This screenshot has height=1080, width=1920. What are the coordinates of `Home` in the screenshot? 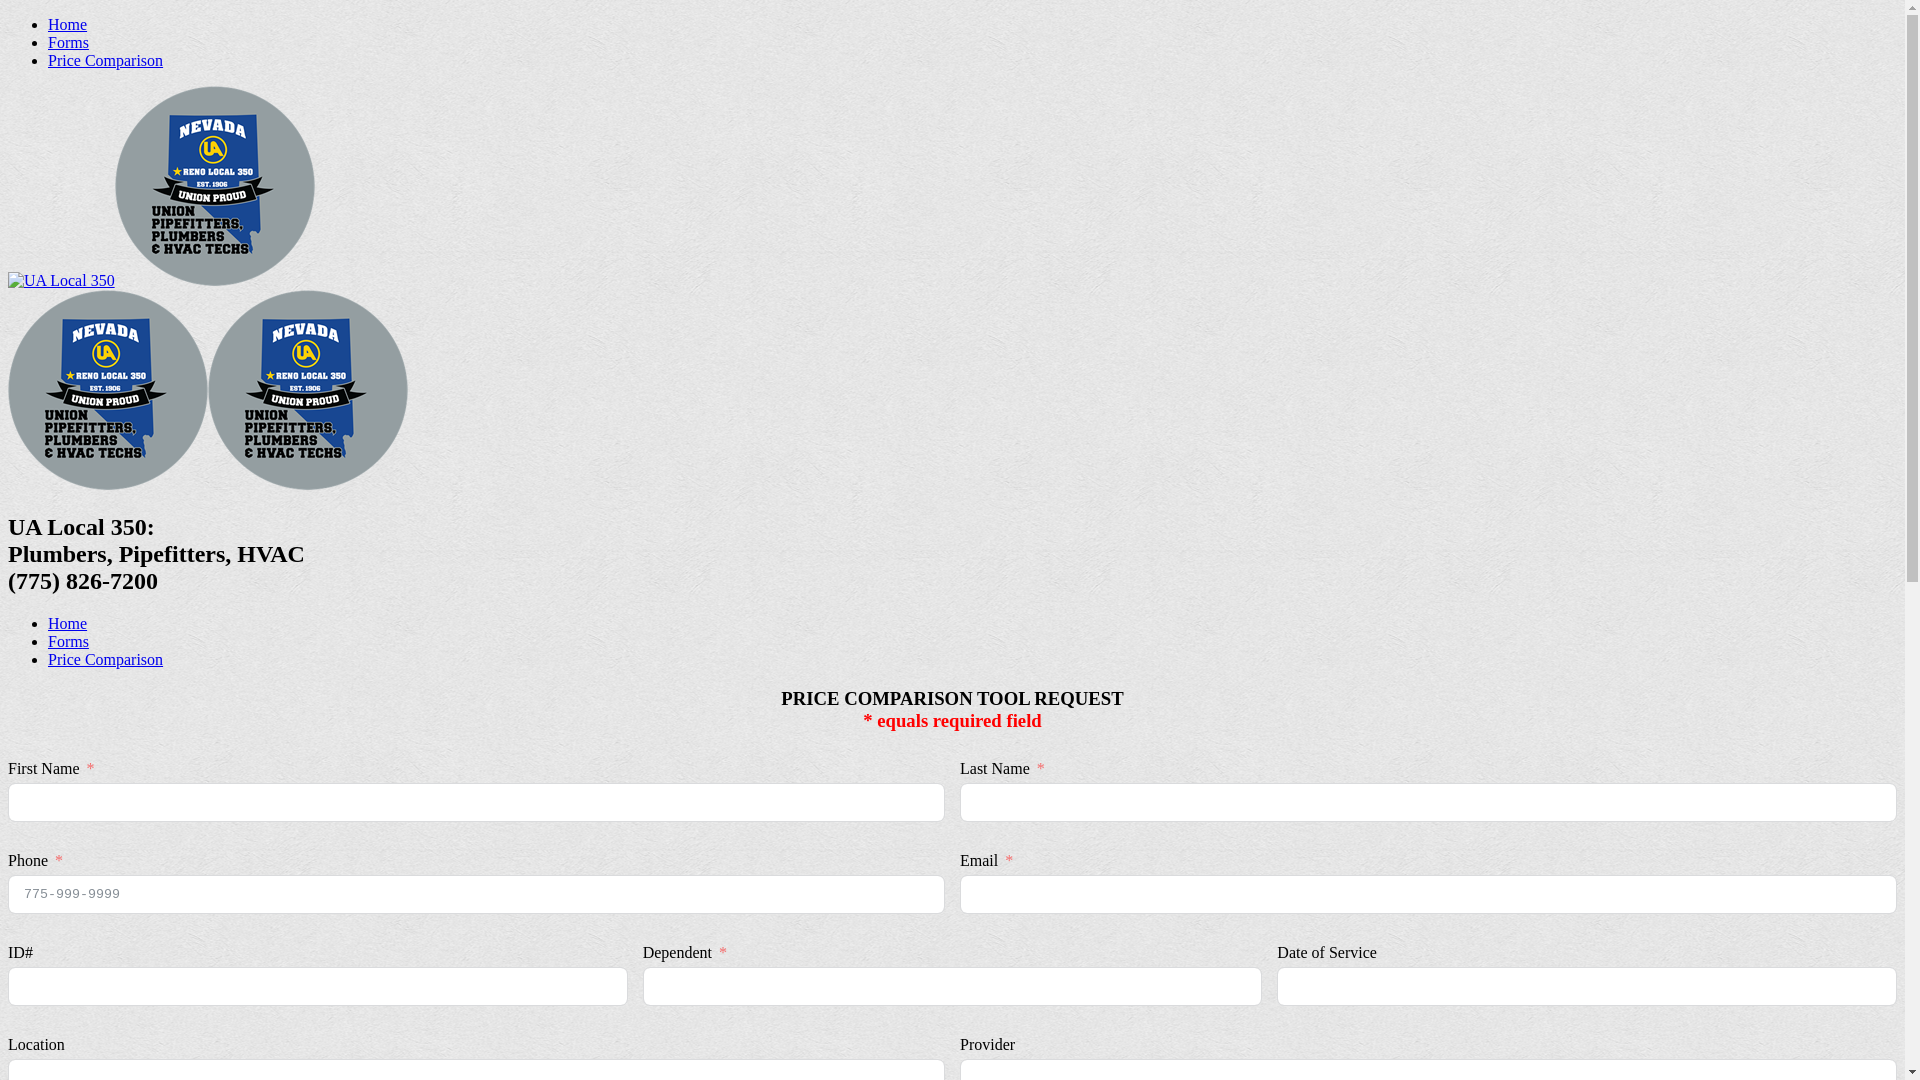 It's located at (68, 24).